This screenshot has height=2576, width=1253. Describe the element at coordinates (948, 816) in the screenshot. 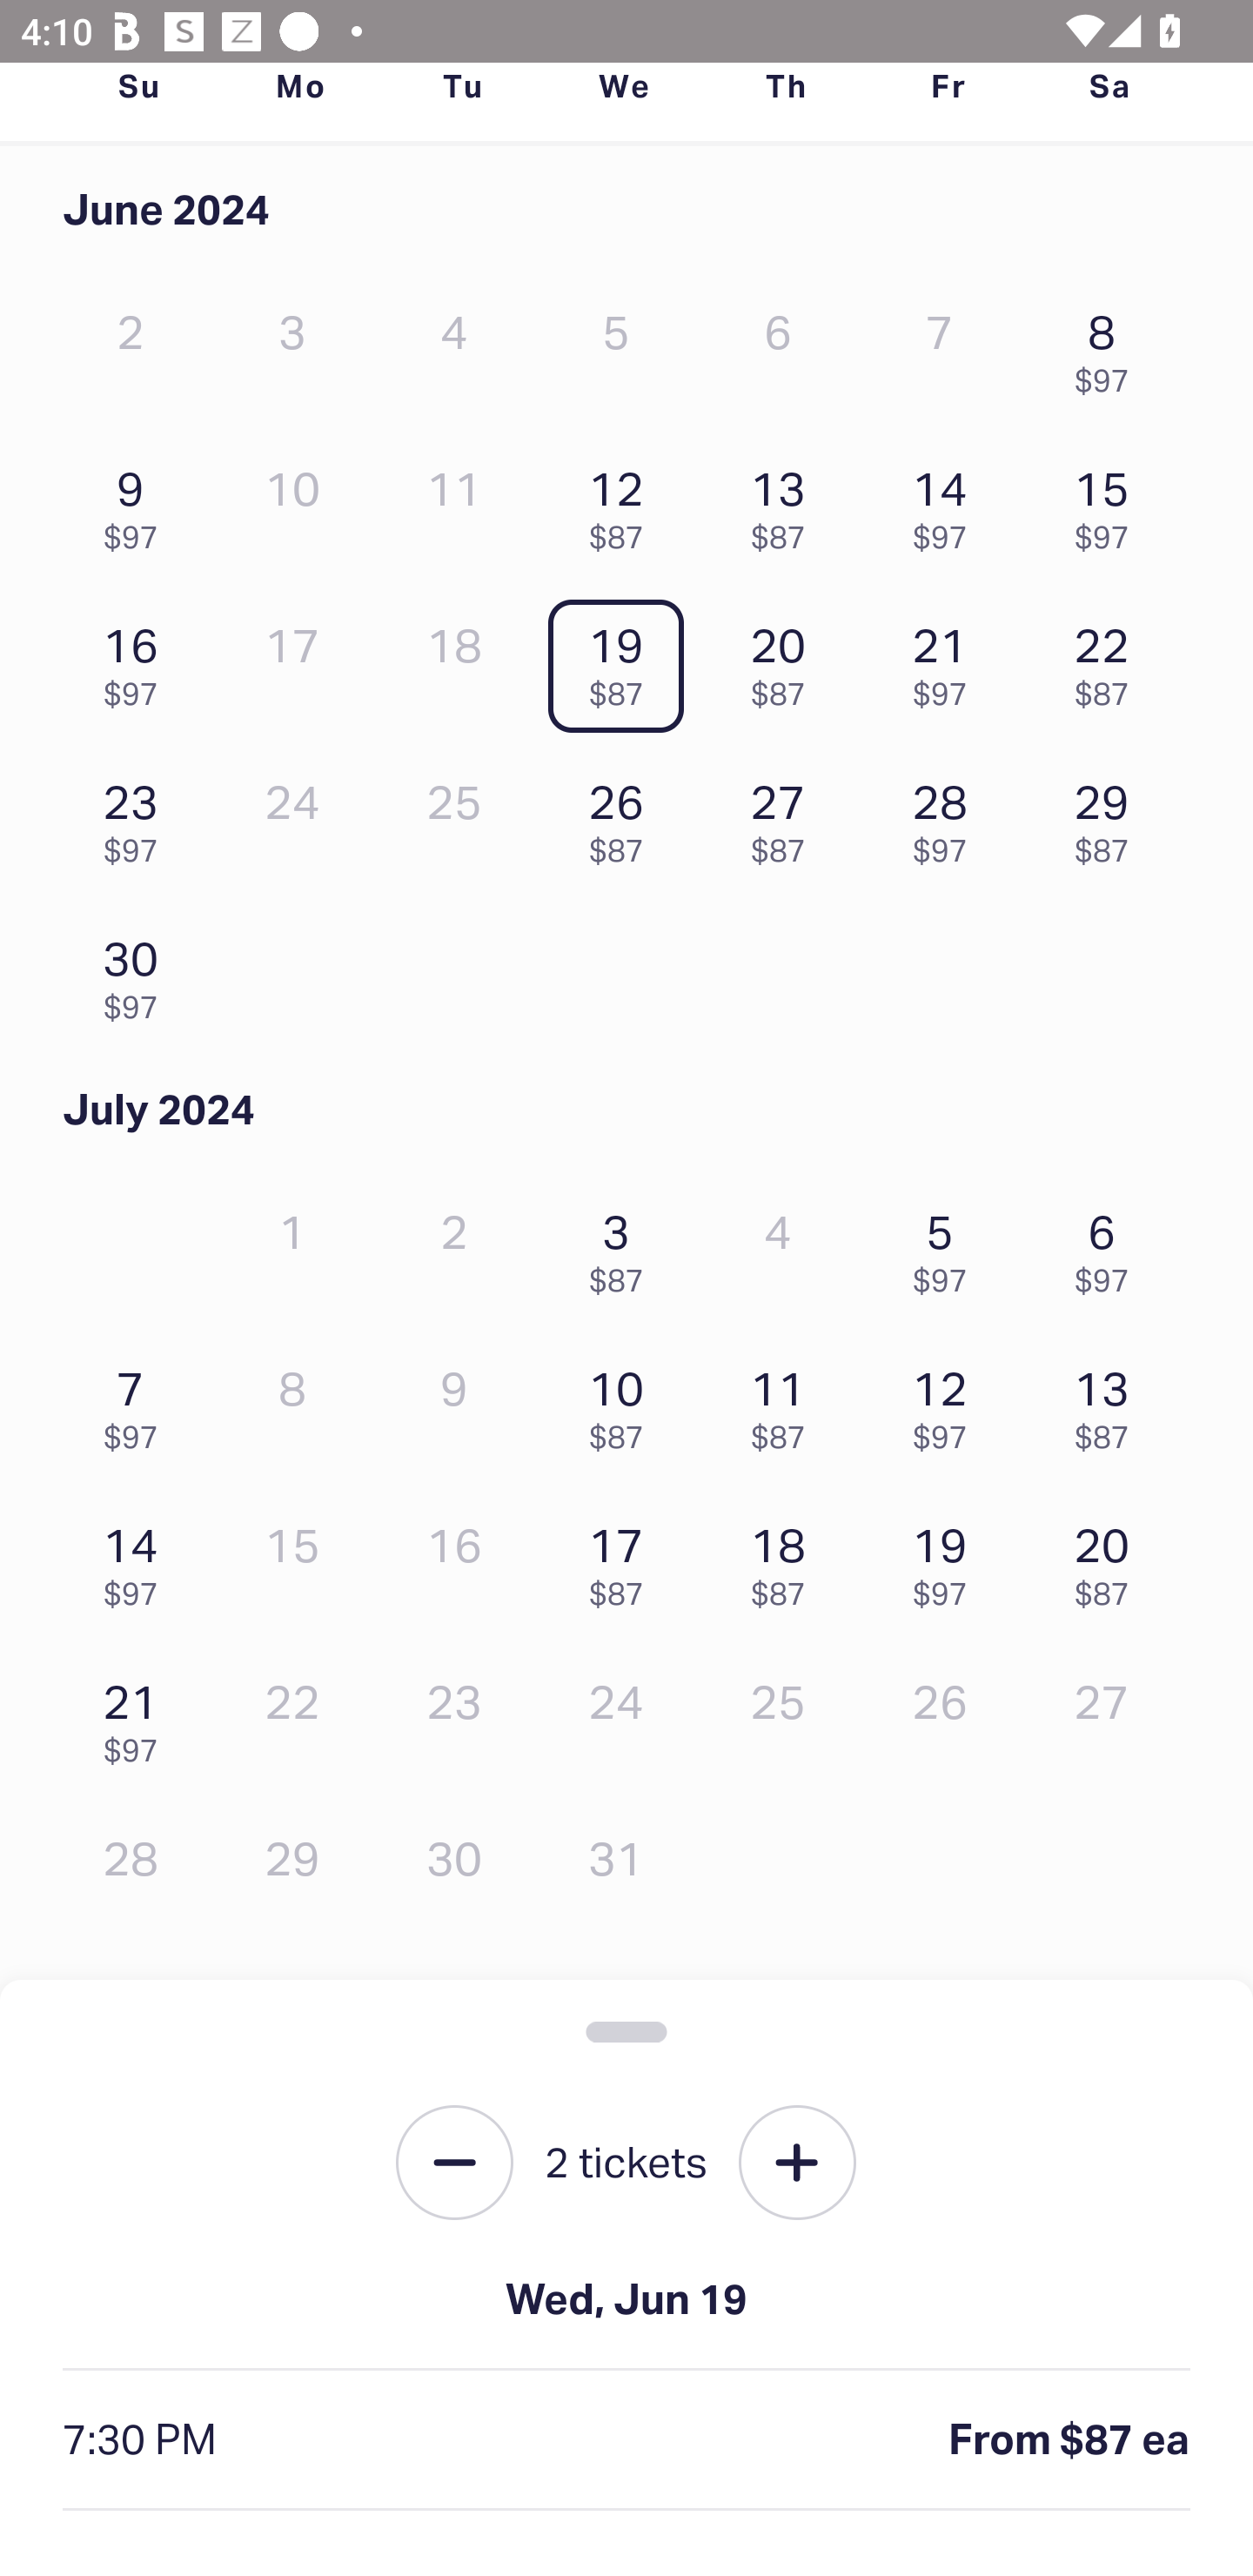

I see `28 $97` at that location.